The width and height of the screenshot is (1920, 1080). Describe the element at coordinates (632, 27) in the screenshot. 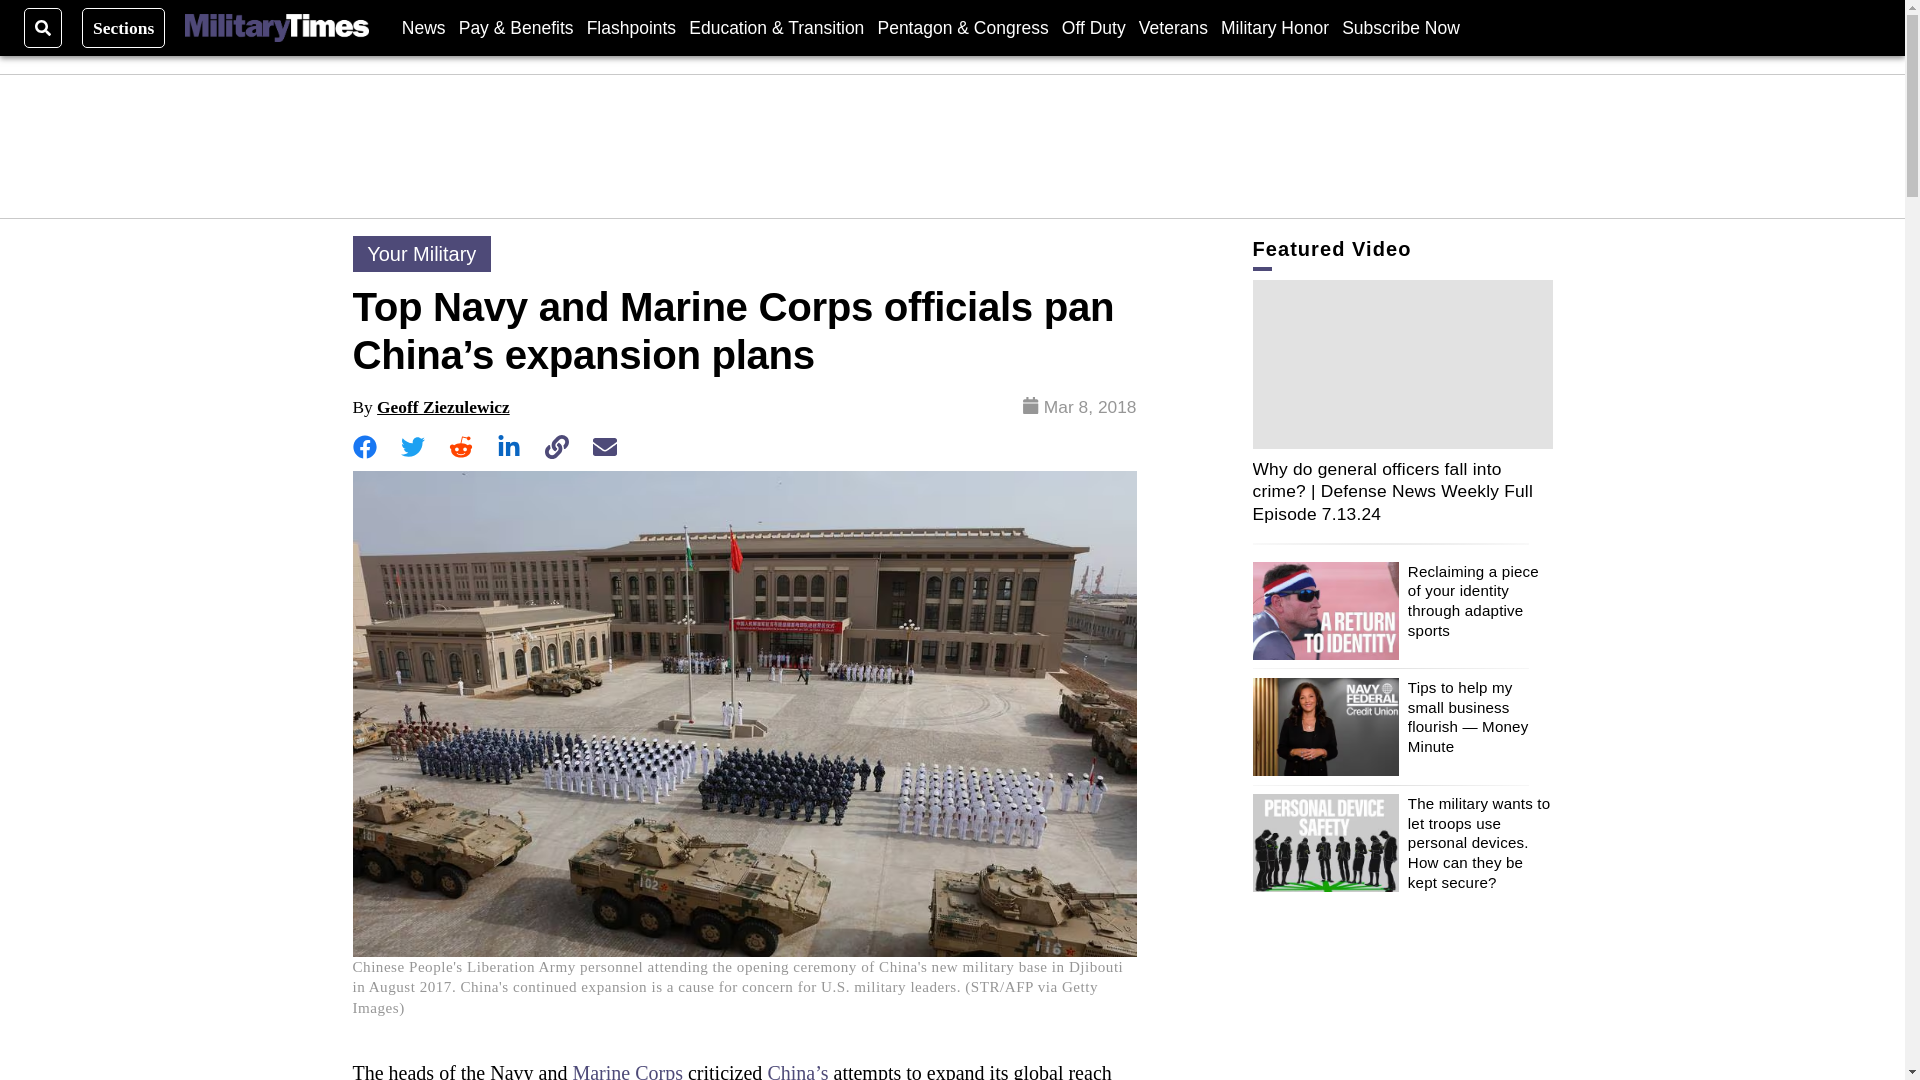

I see `Flashpoints` at that location.